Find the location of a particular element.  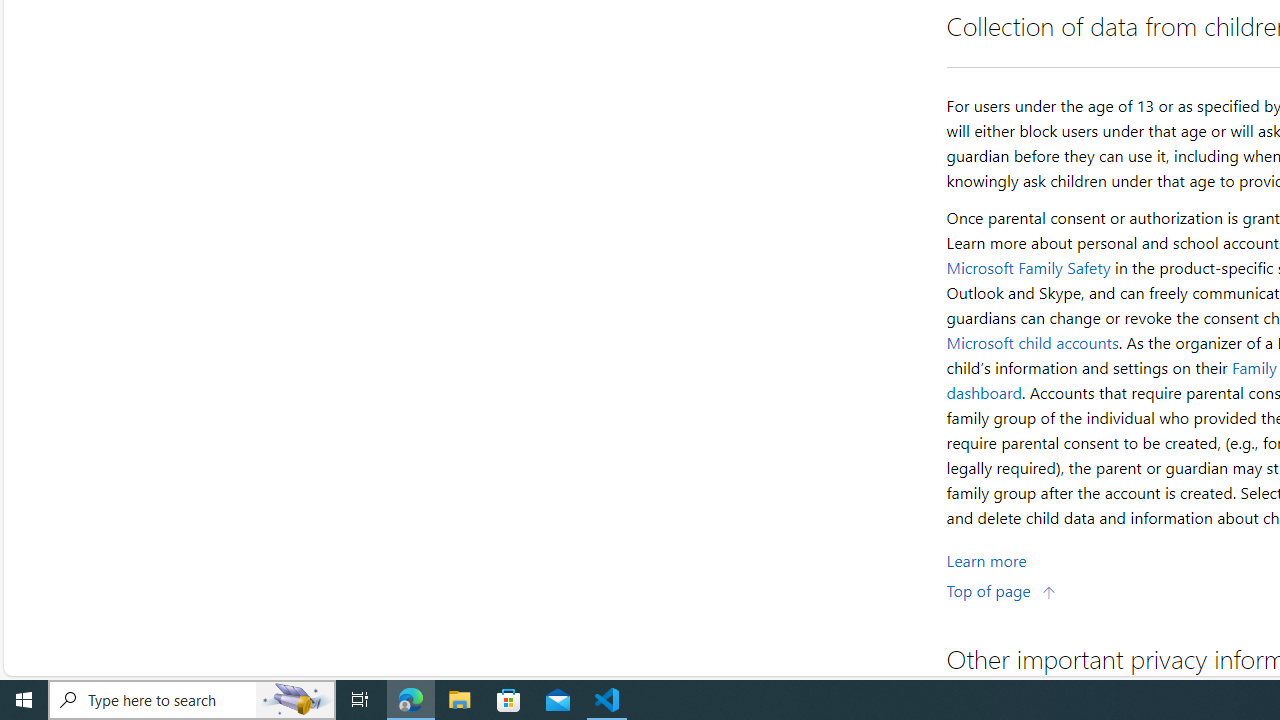

Learn More about Collection of data from children is located at coordinates (986, 560).